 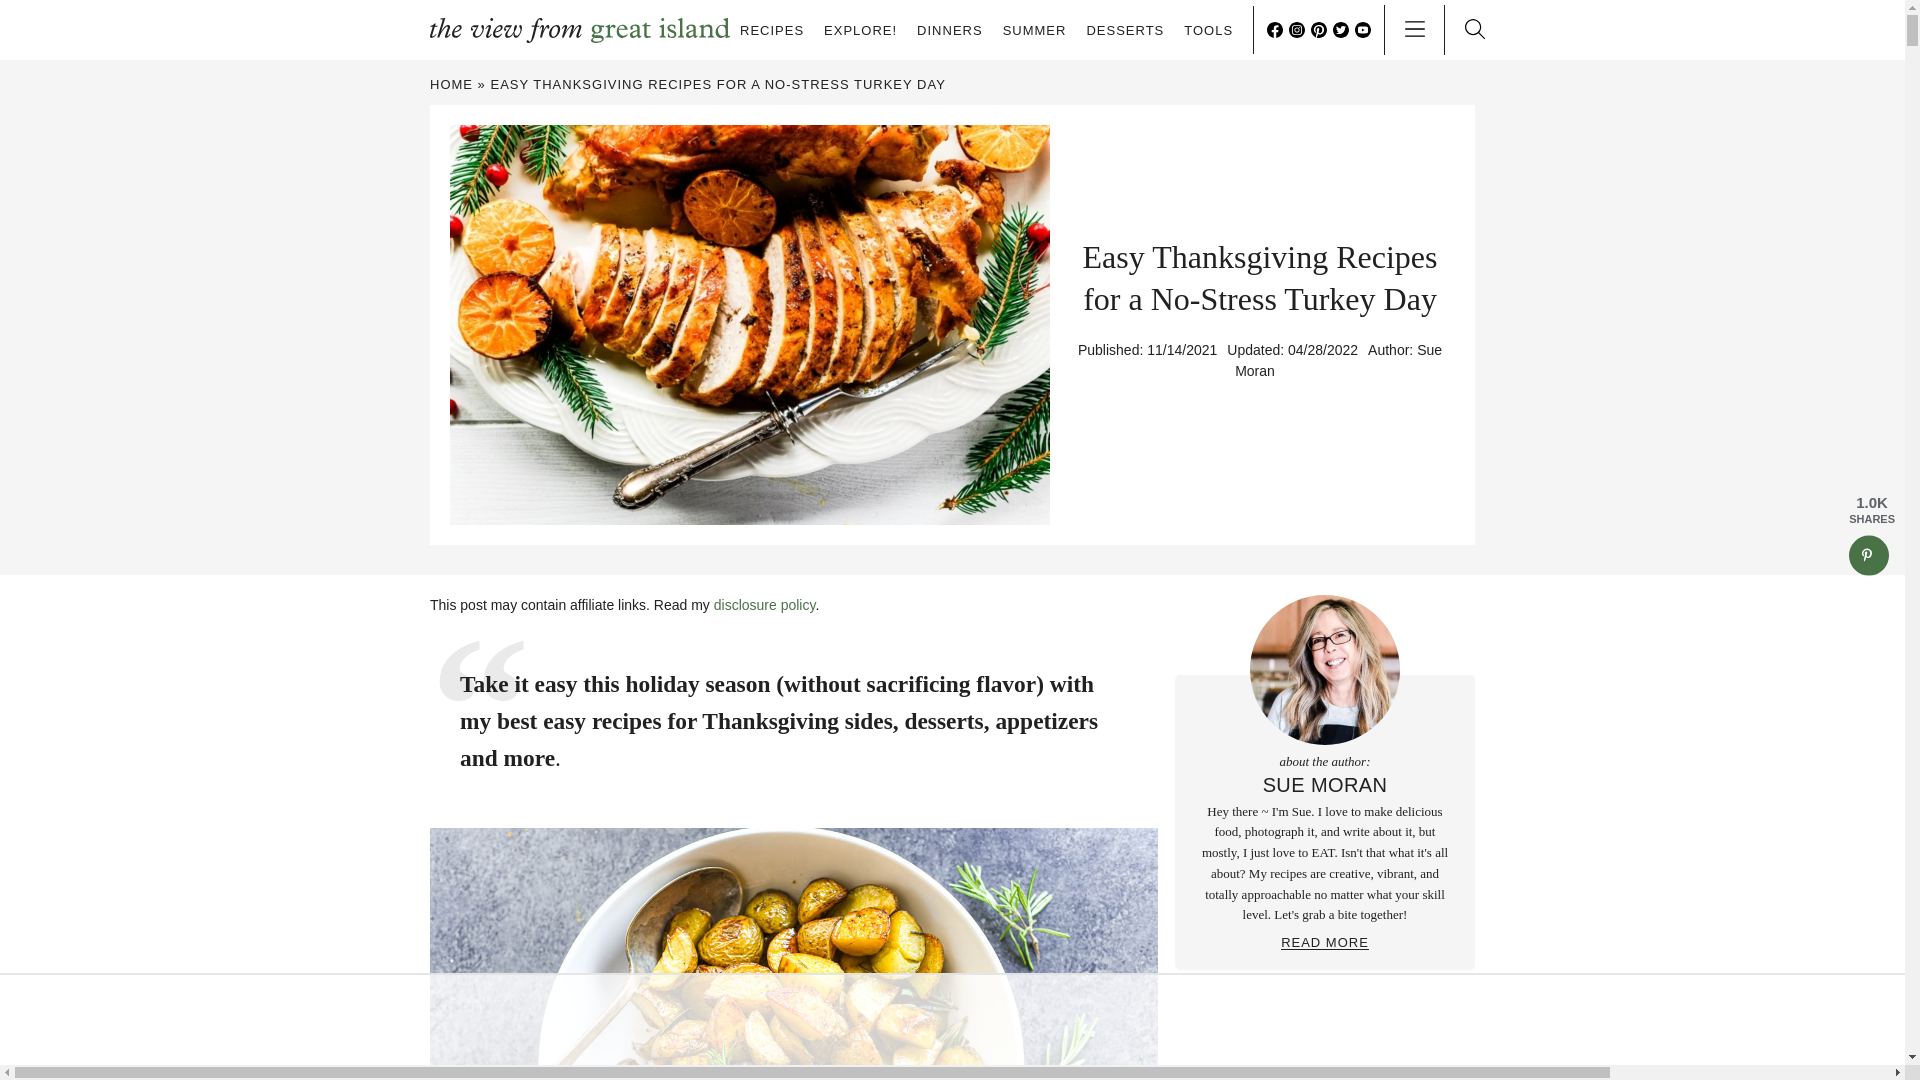 I want to click on SUMMER, so click(x=1034, y=30).